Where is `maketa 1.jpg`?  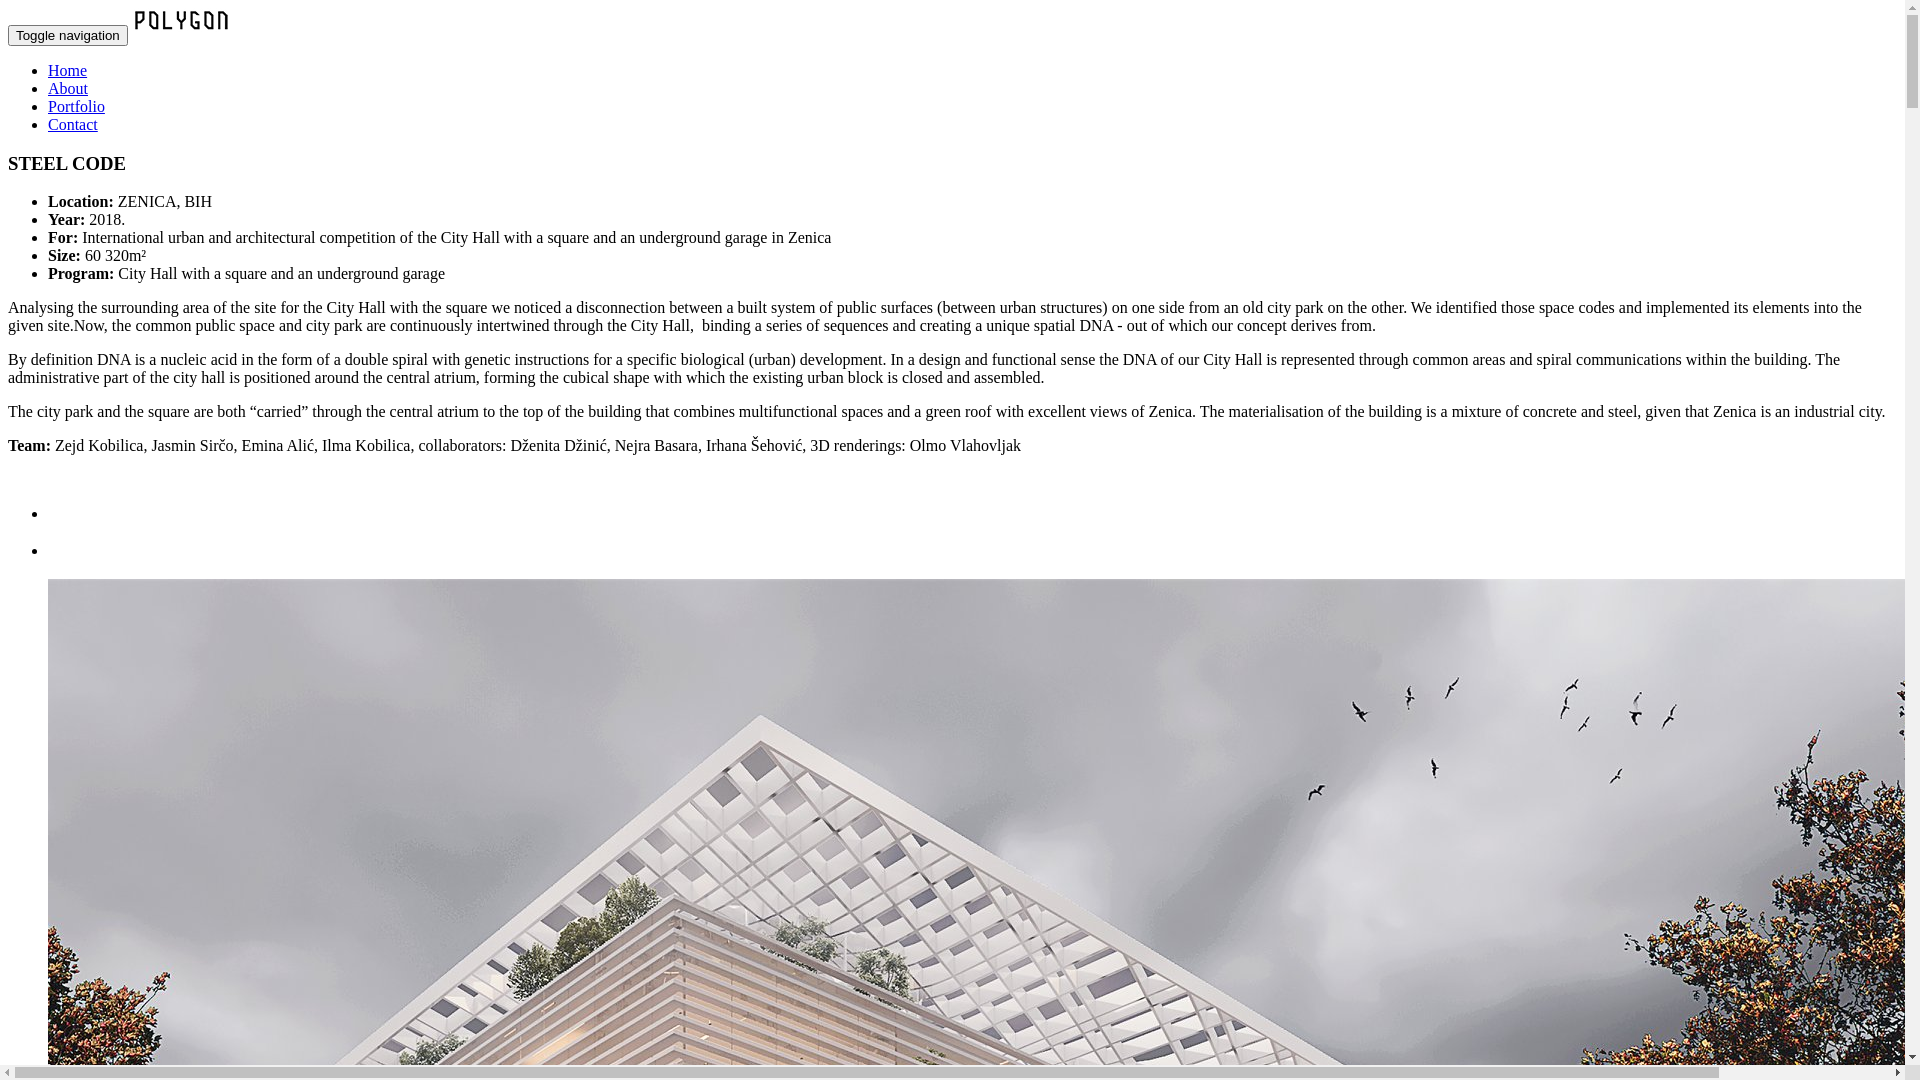 maketa 1.jpg is located at coordinates (972, 514).